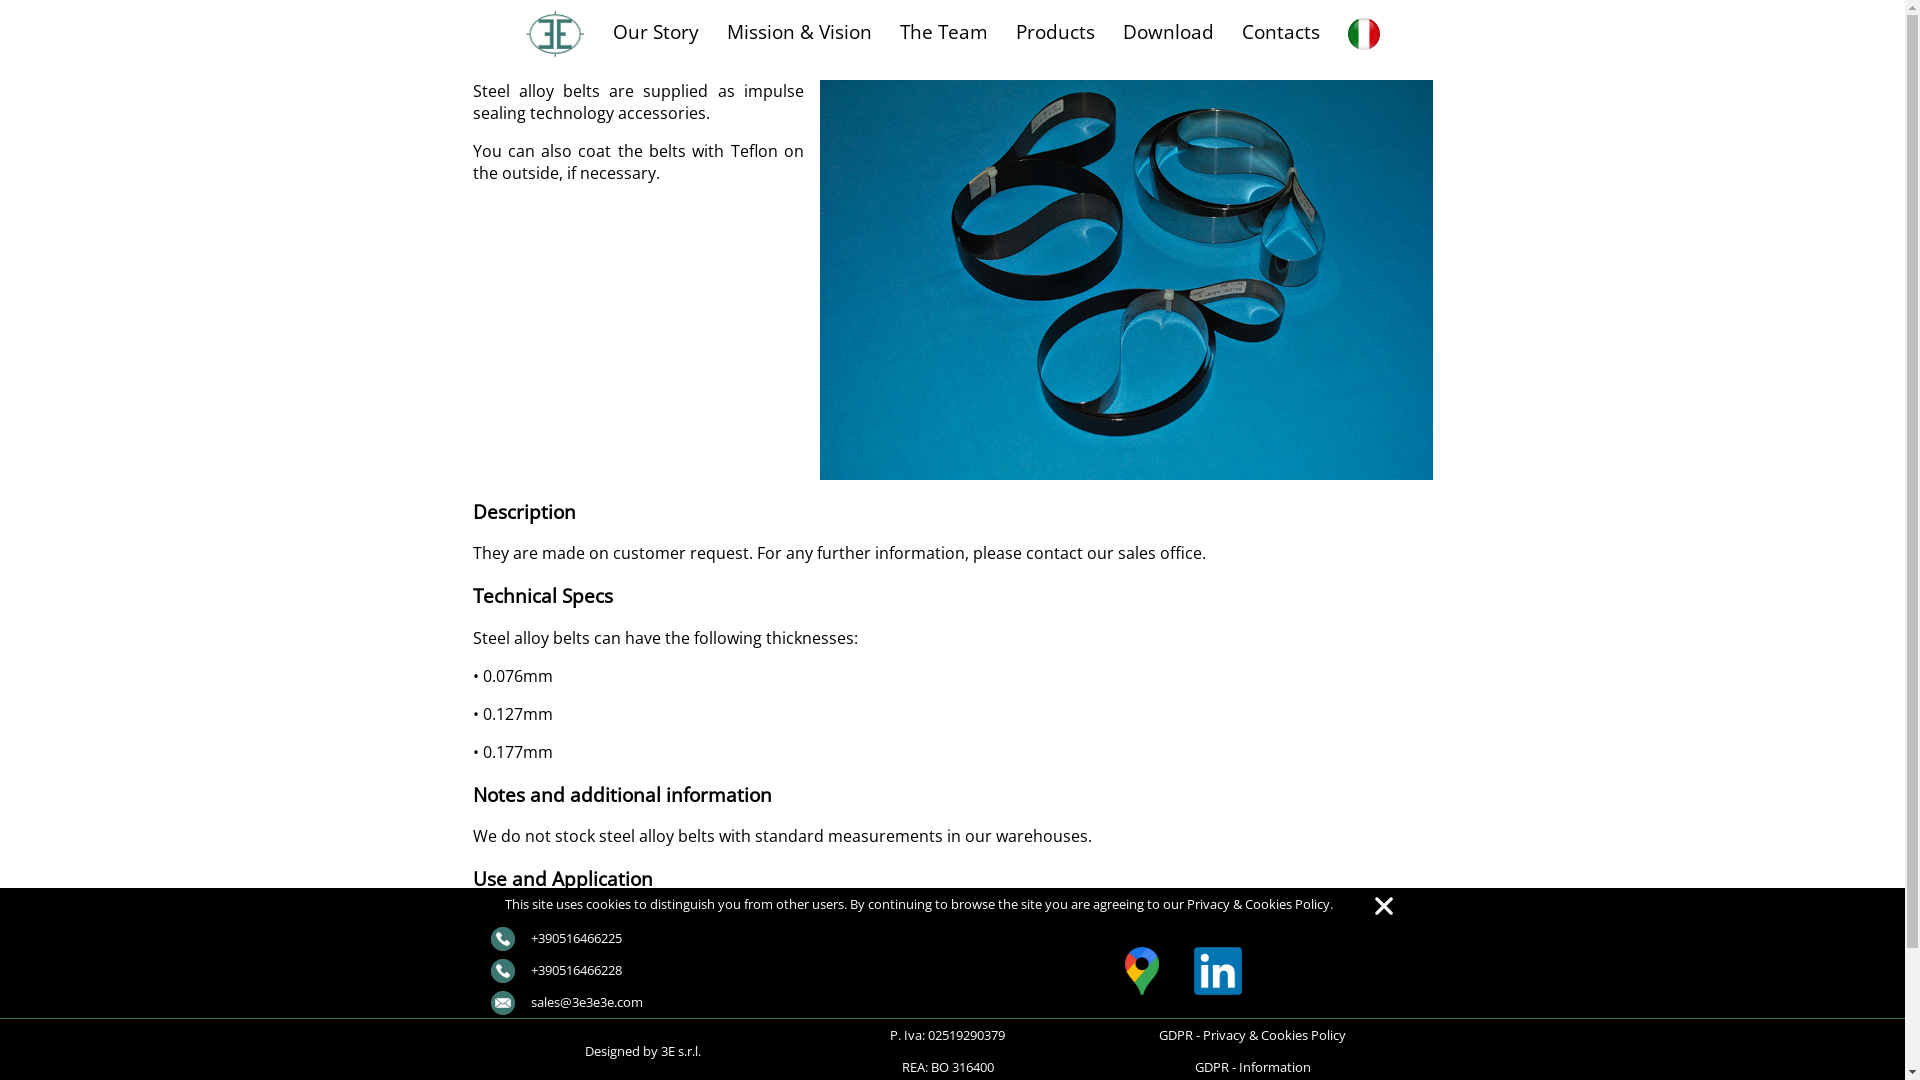 The height and width of the screenshot is (1080, 1920). I want to click on +390516466228, so click(555, 970).